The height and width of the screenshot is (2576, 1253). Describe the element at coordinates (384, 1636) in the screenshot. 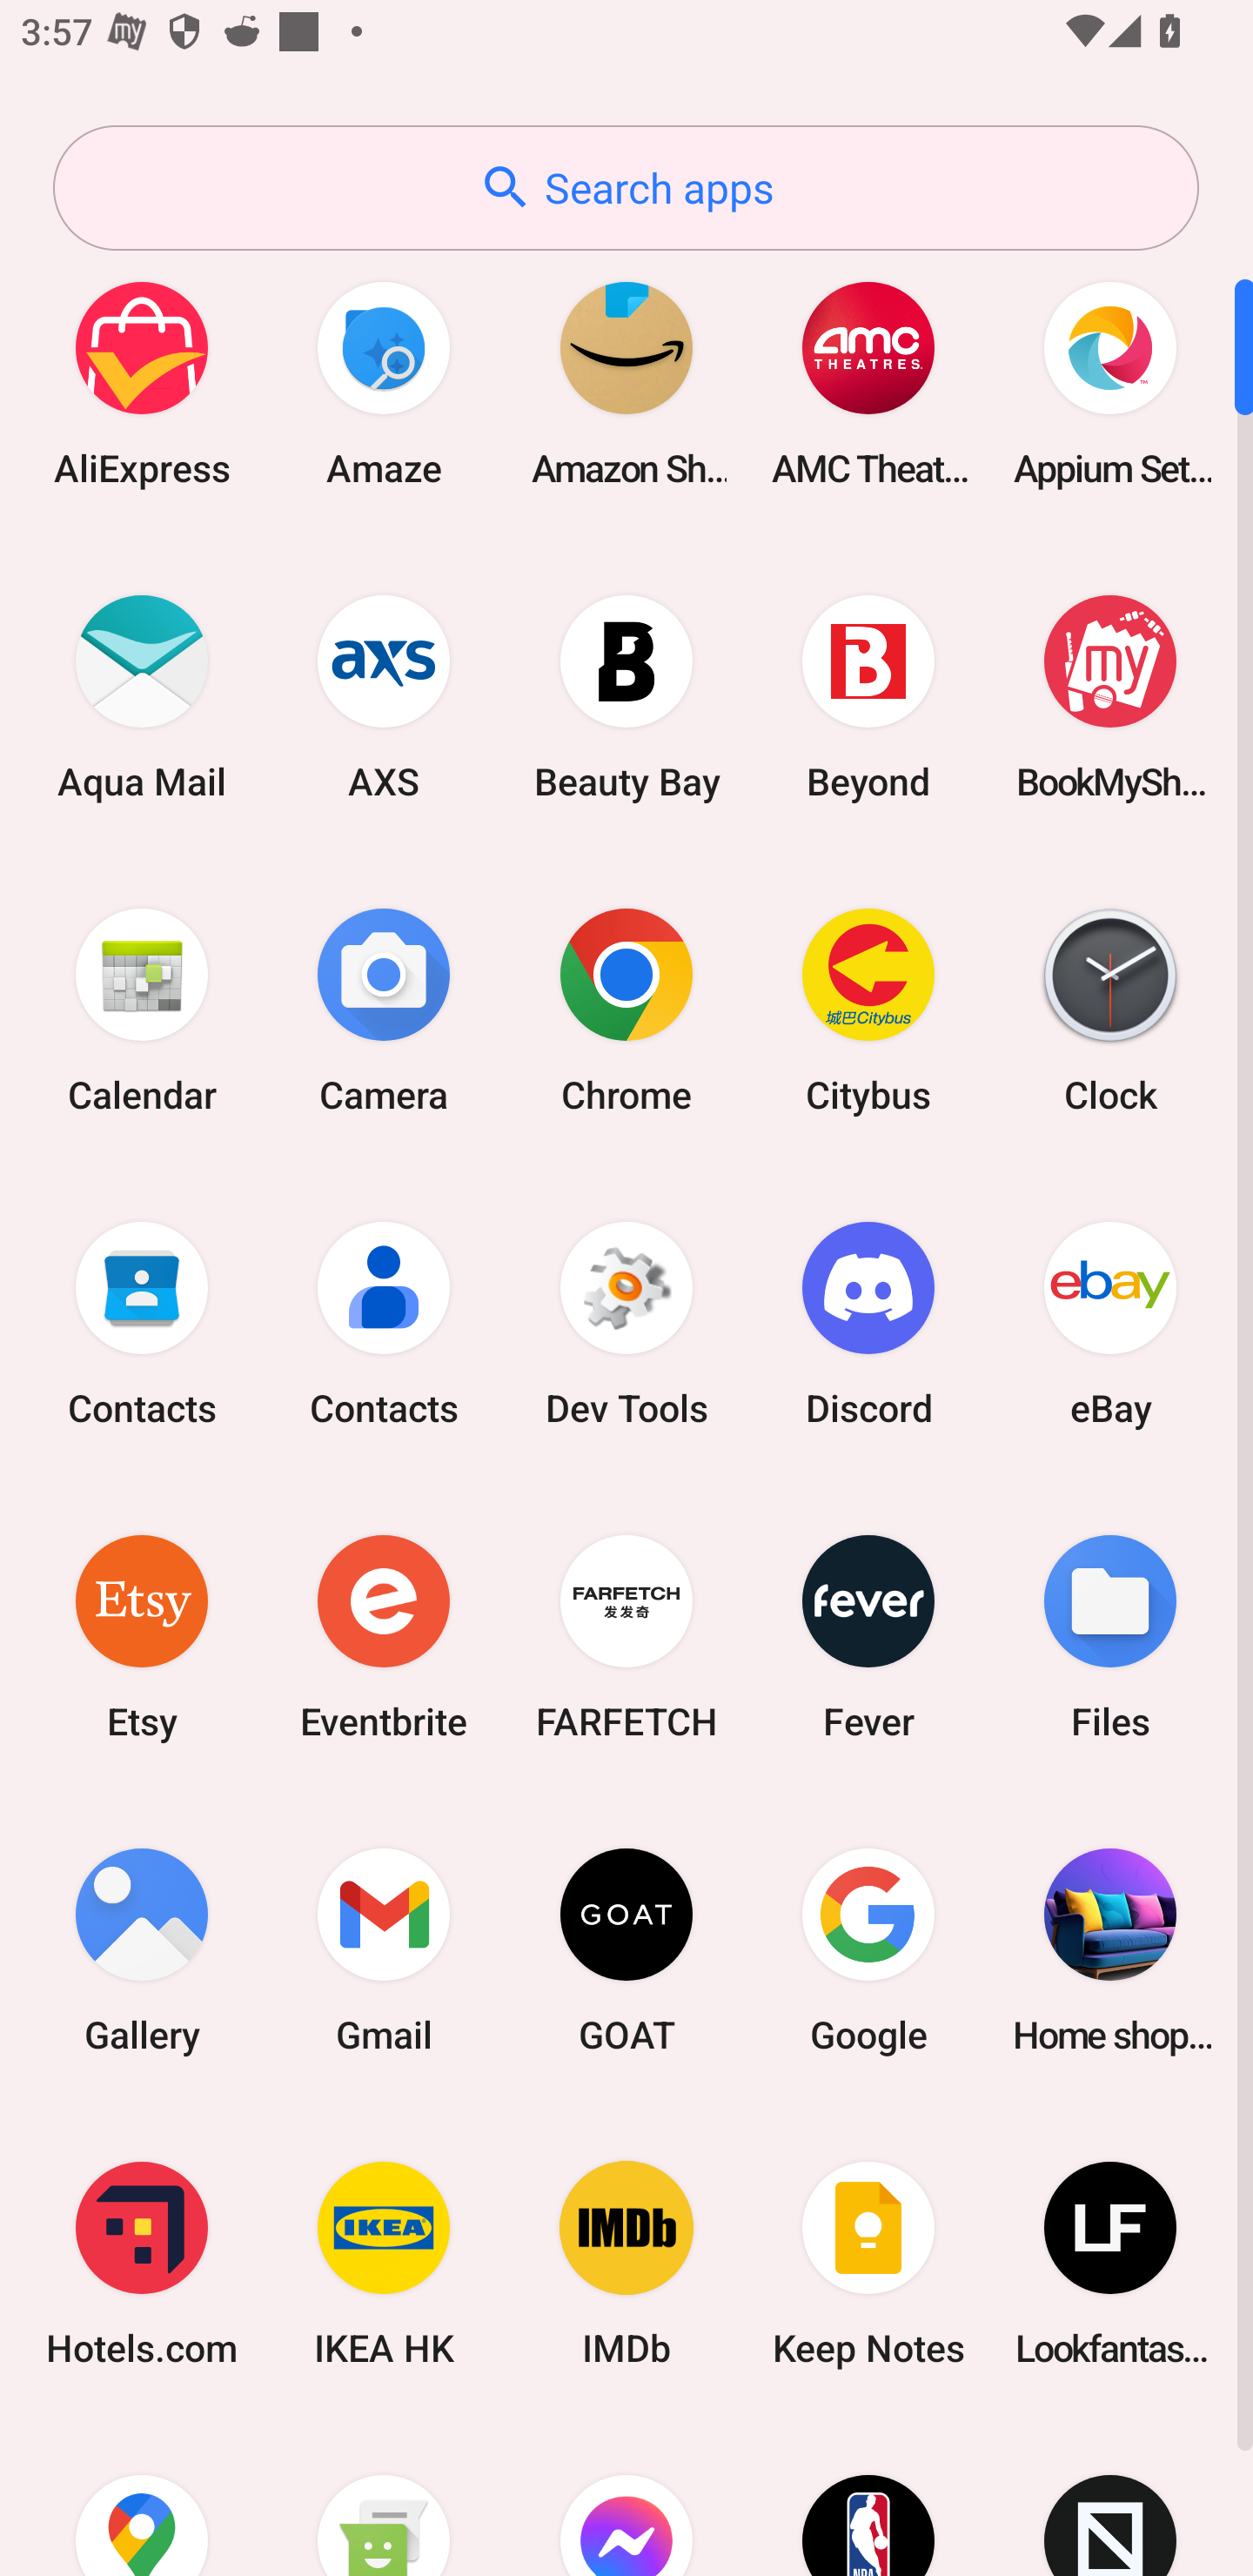

I see `Eventbrite` at that location.